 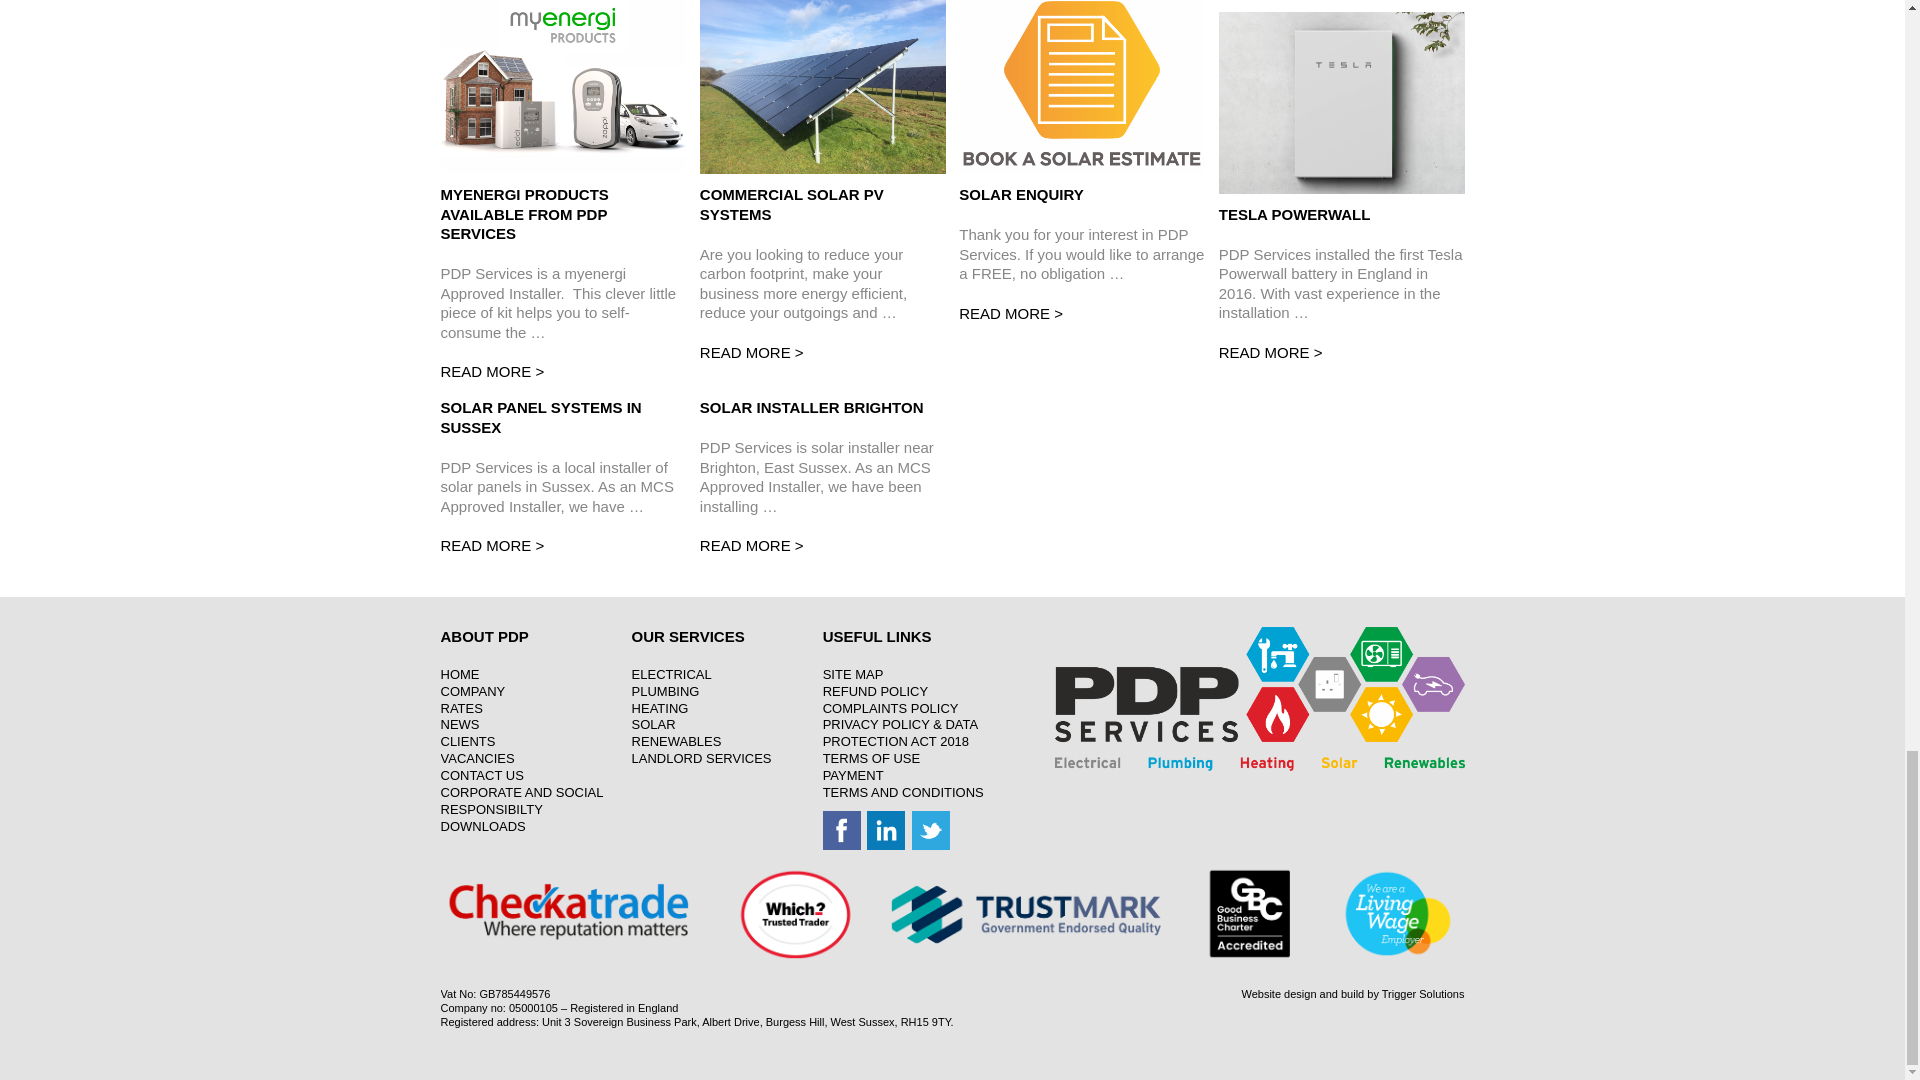 I want to click on HOME, so click(x=458, y=674).